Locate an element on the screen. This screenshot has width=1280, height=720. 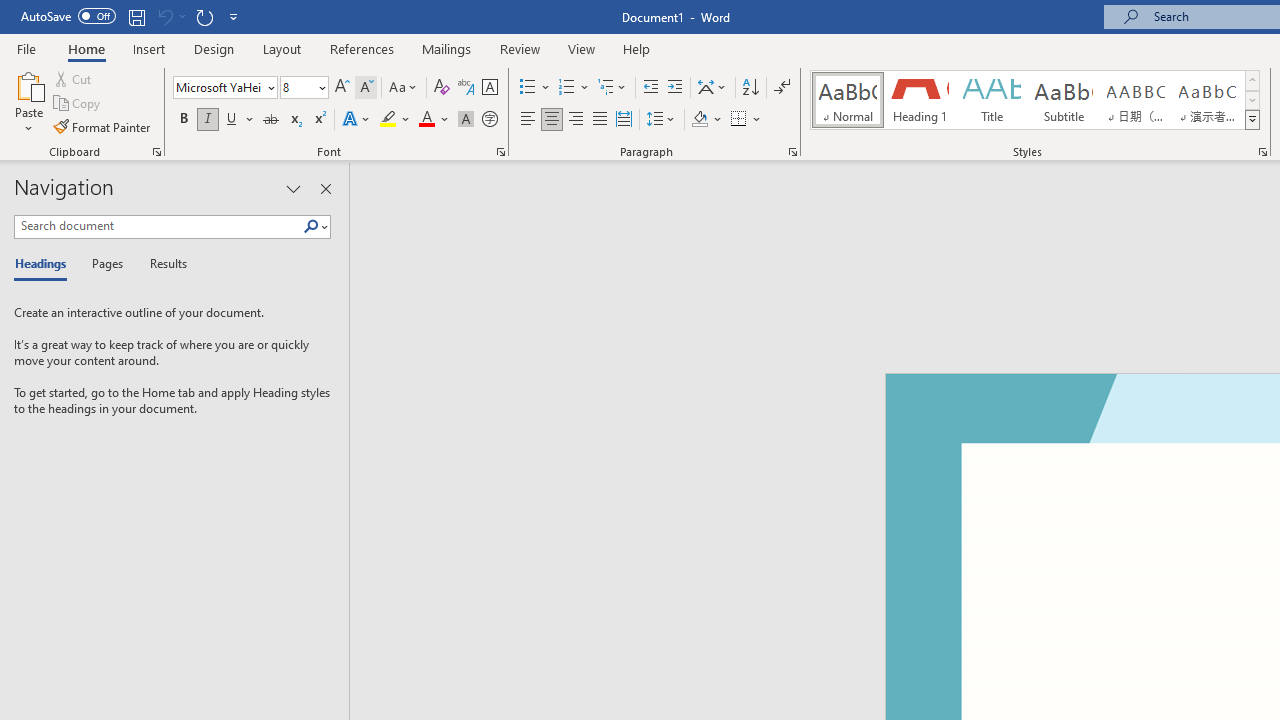
Repeat Shrink Font is located at coordinates (204, 16).